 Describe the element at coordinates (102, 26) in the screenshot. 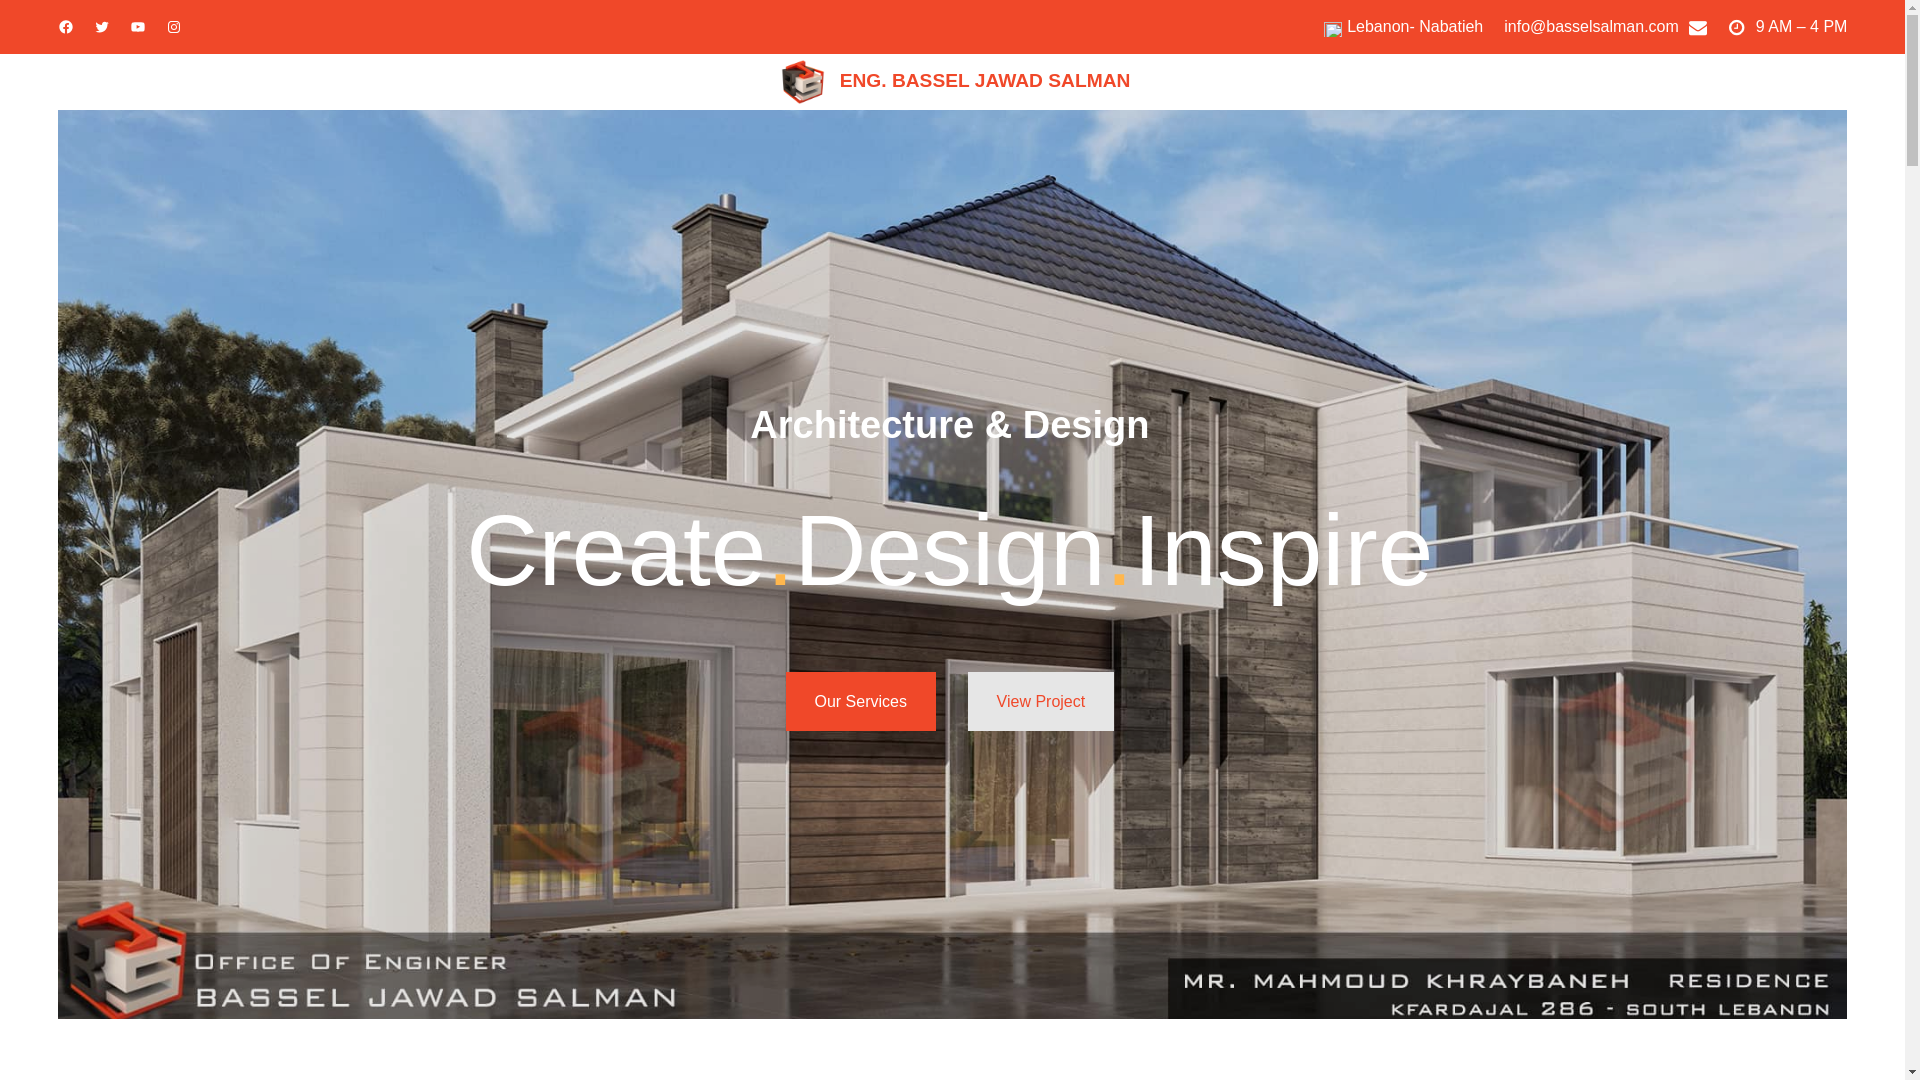

I see `Twitter` at that location.